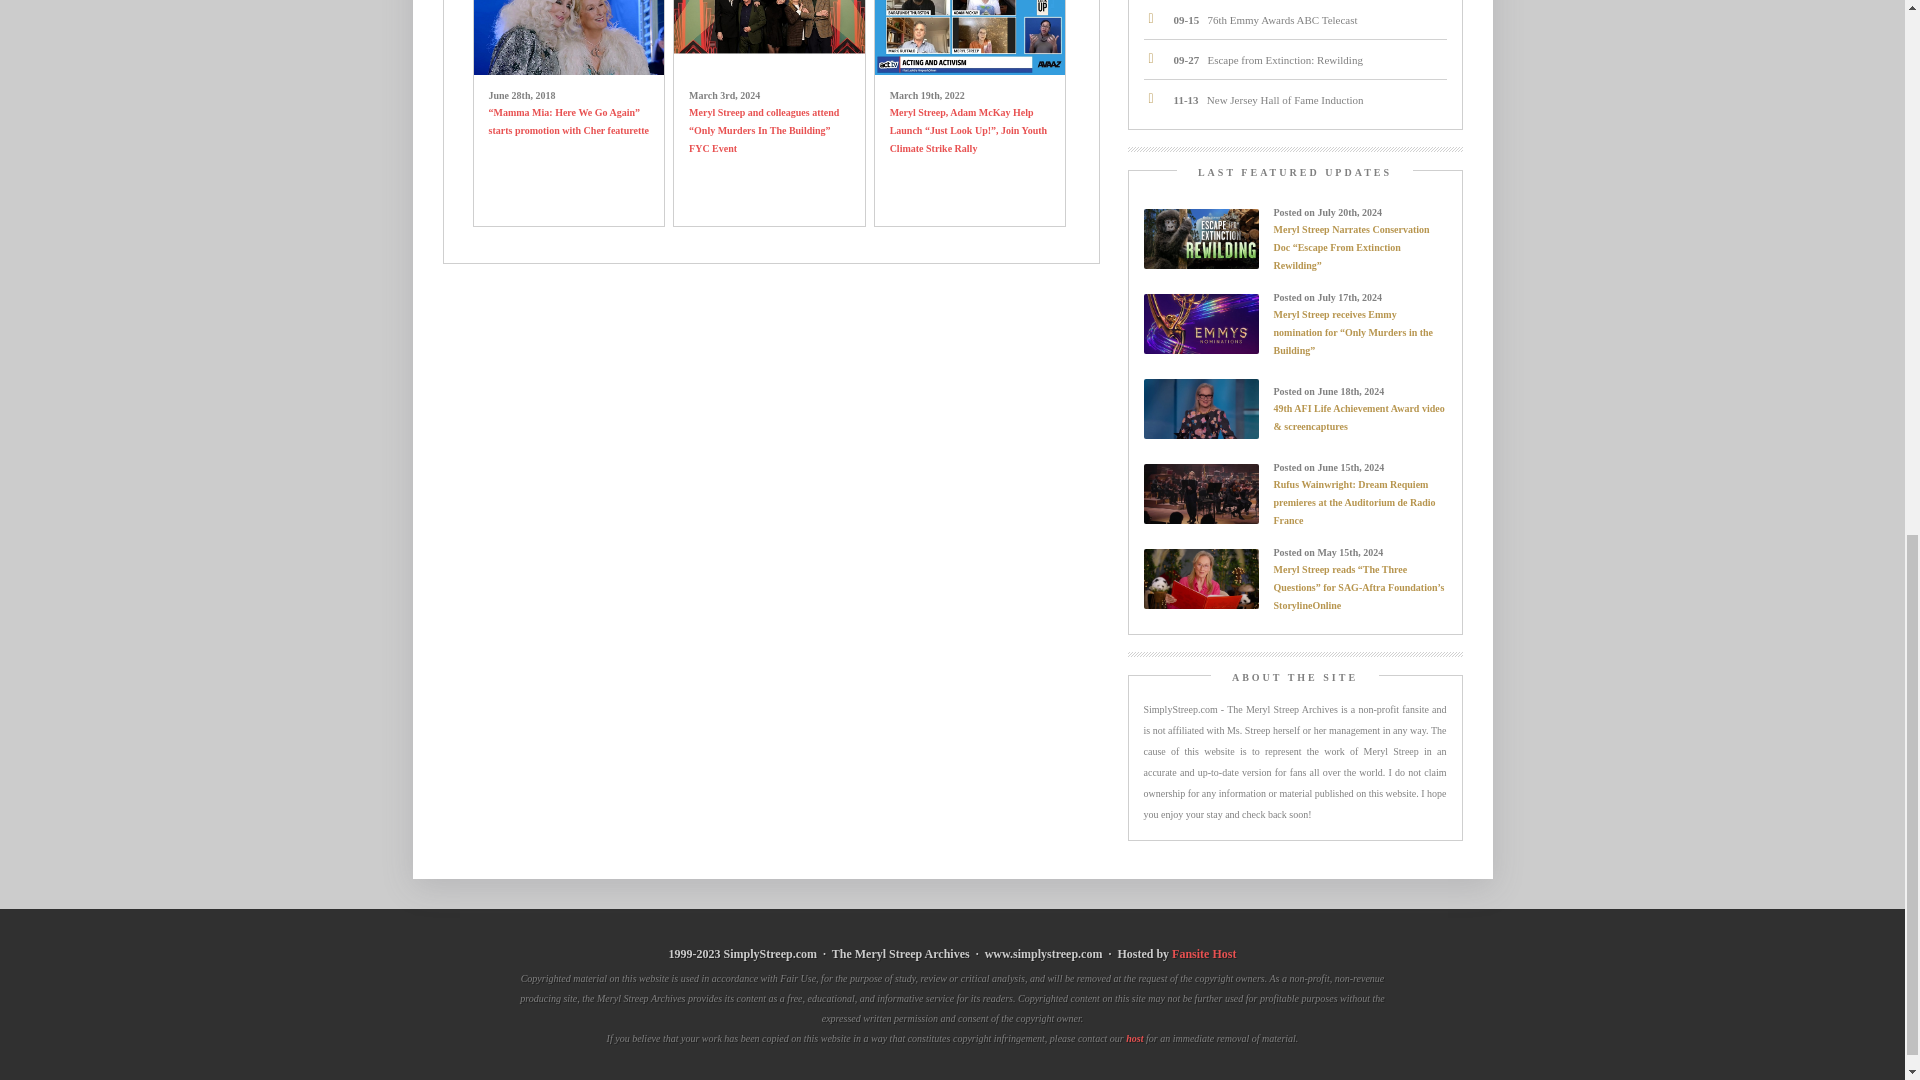 Image resolution: width=1920 pixels, height=1080 pixels. I want to click on Fansite Host, so click(1204, 954).